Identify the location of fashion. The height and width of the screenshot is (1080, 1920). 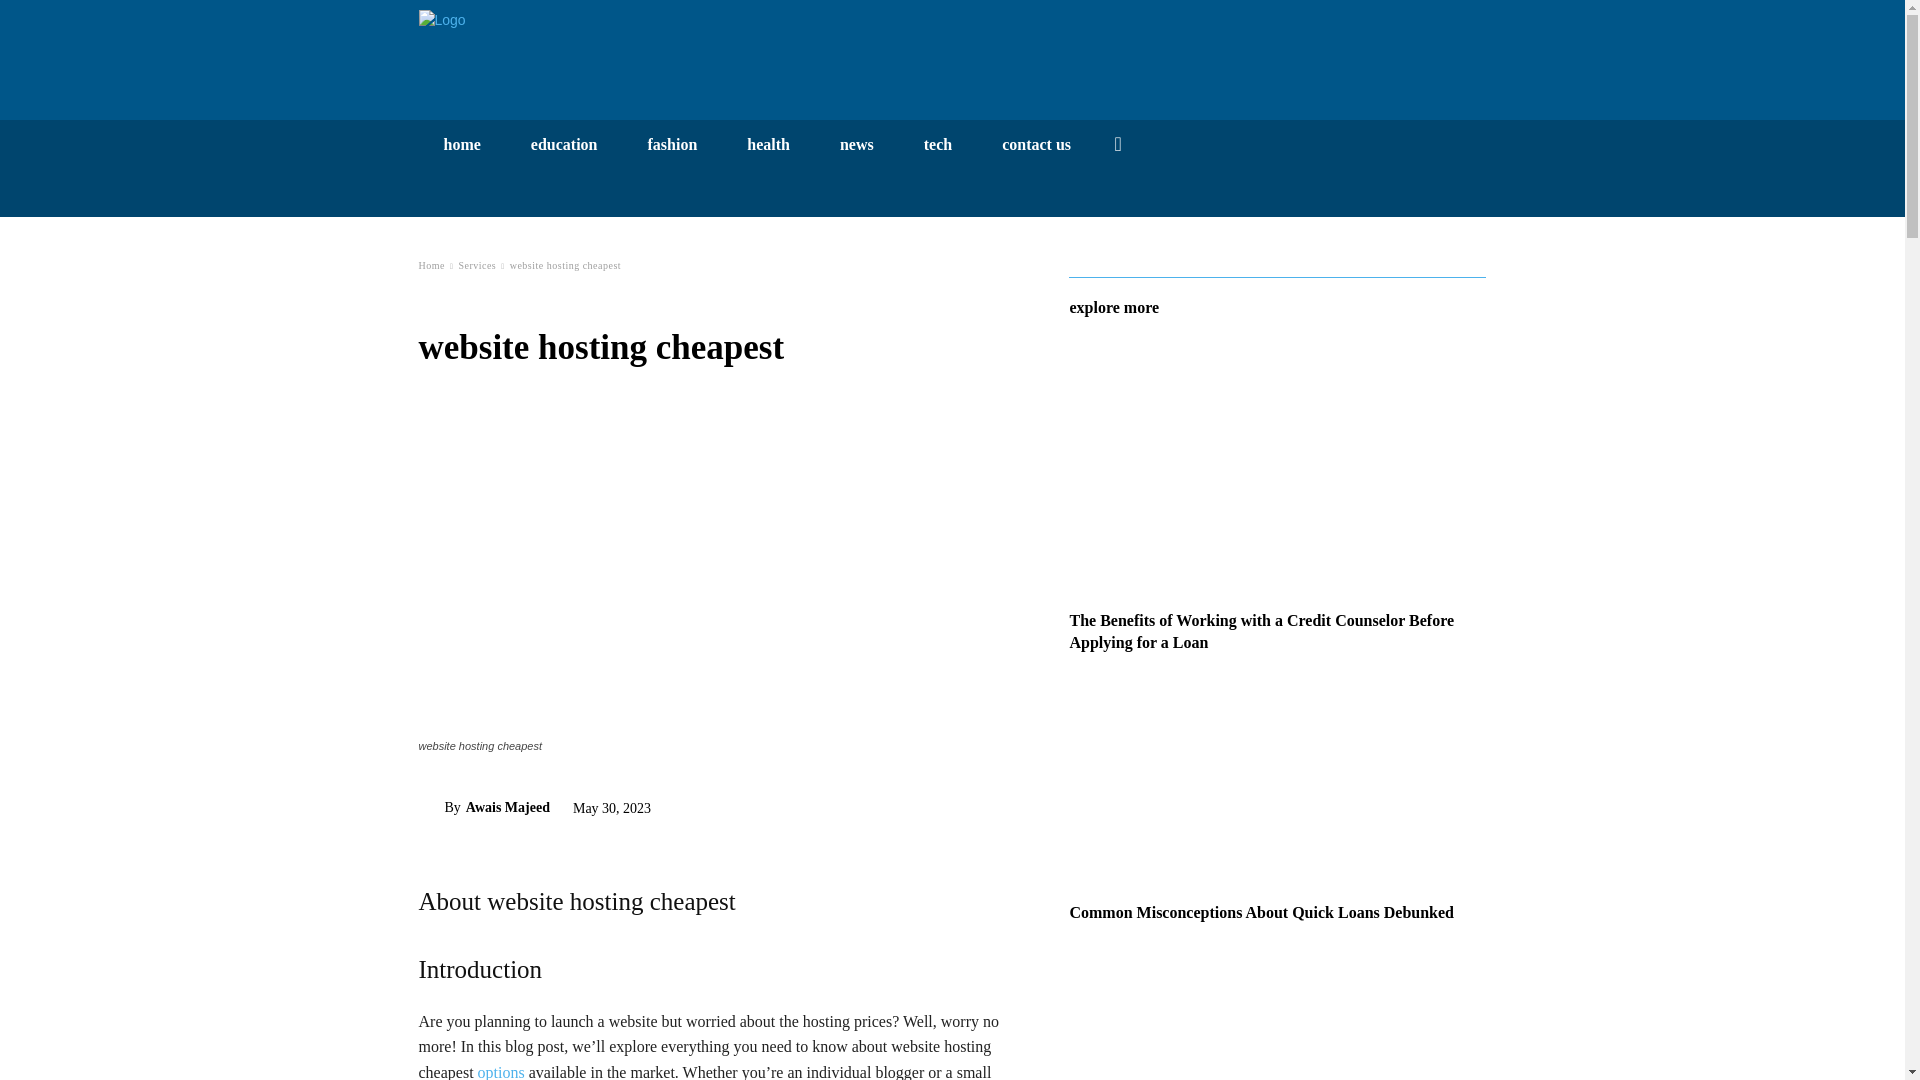
(672, 144).